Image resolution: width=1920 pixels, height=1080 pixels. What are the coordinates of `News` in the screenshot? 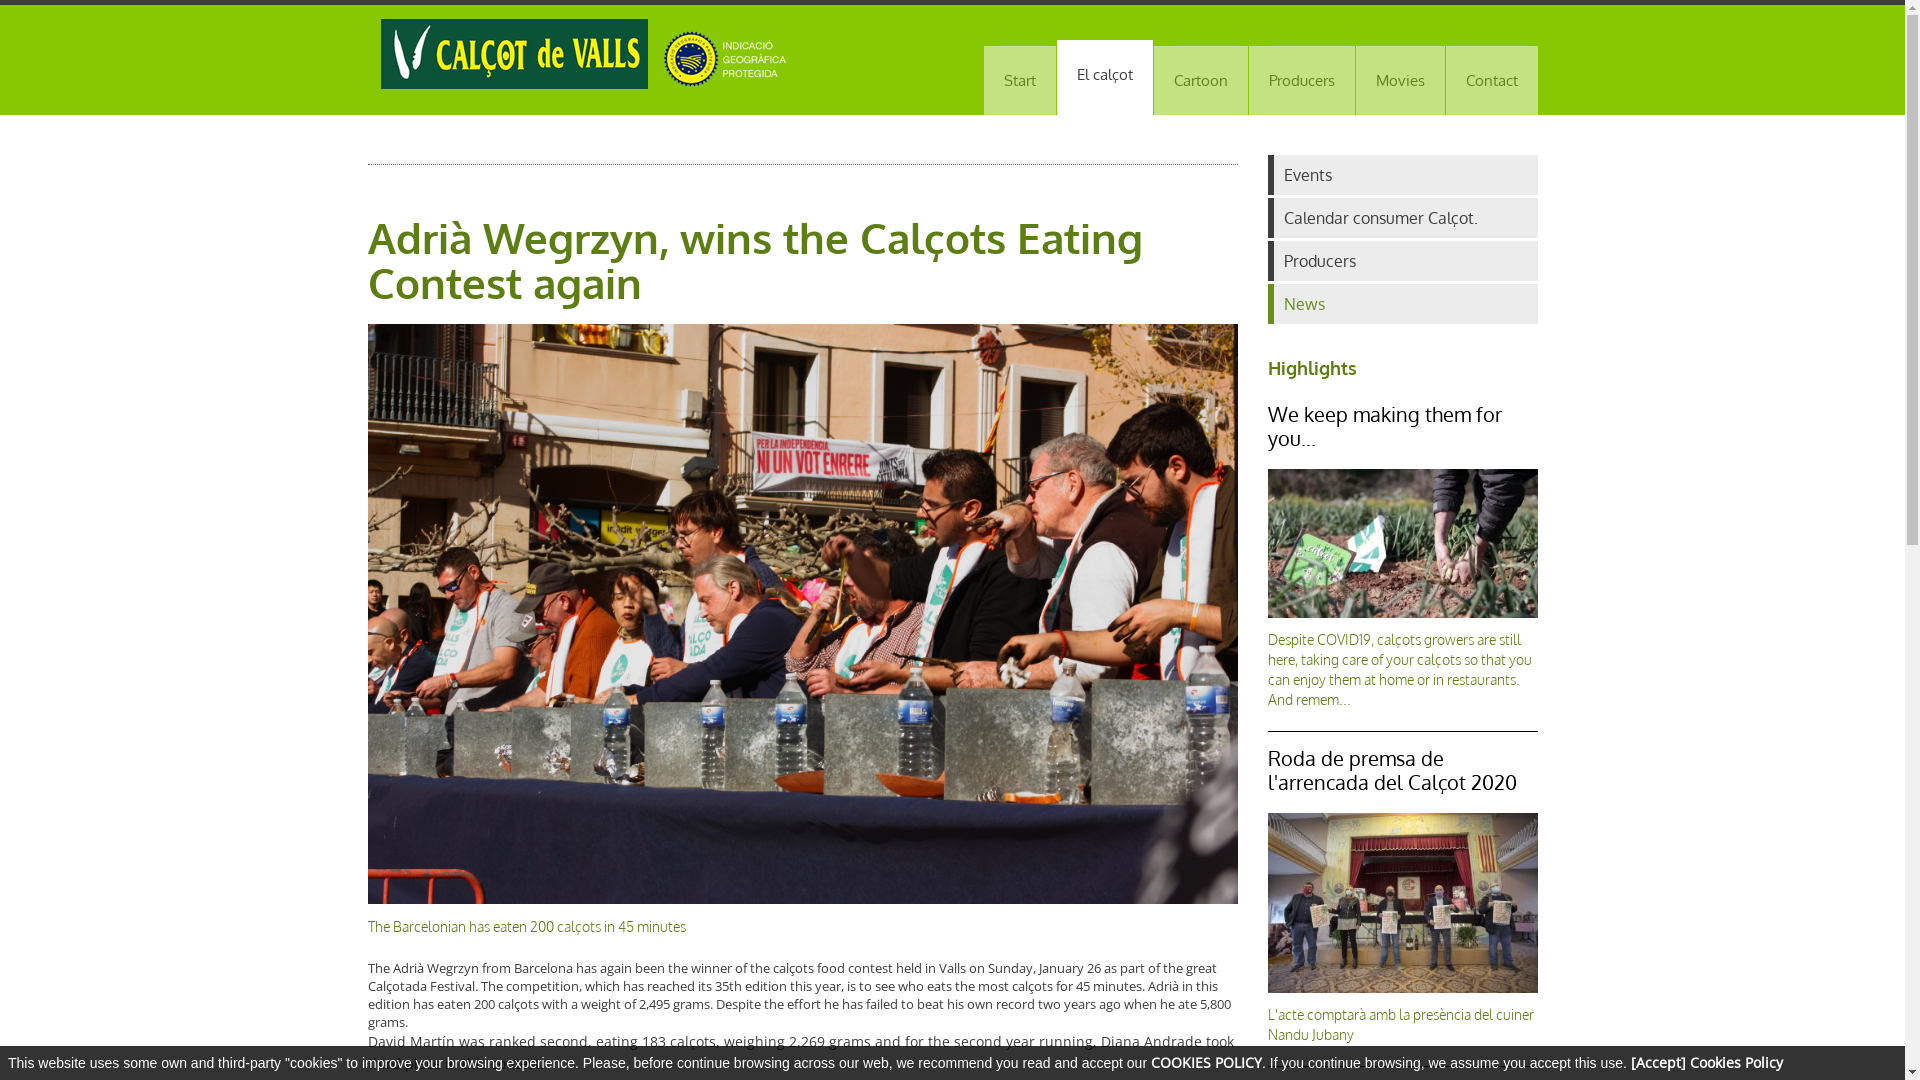 It's located at (1403, 304).